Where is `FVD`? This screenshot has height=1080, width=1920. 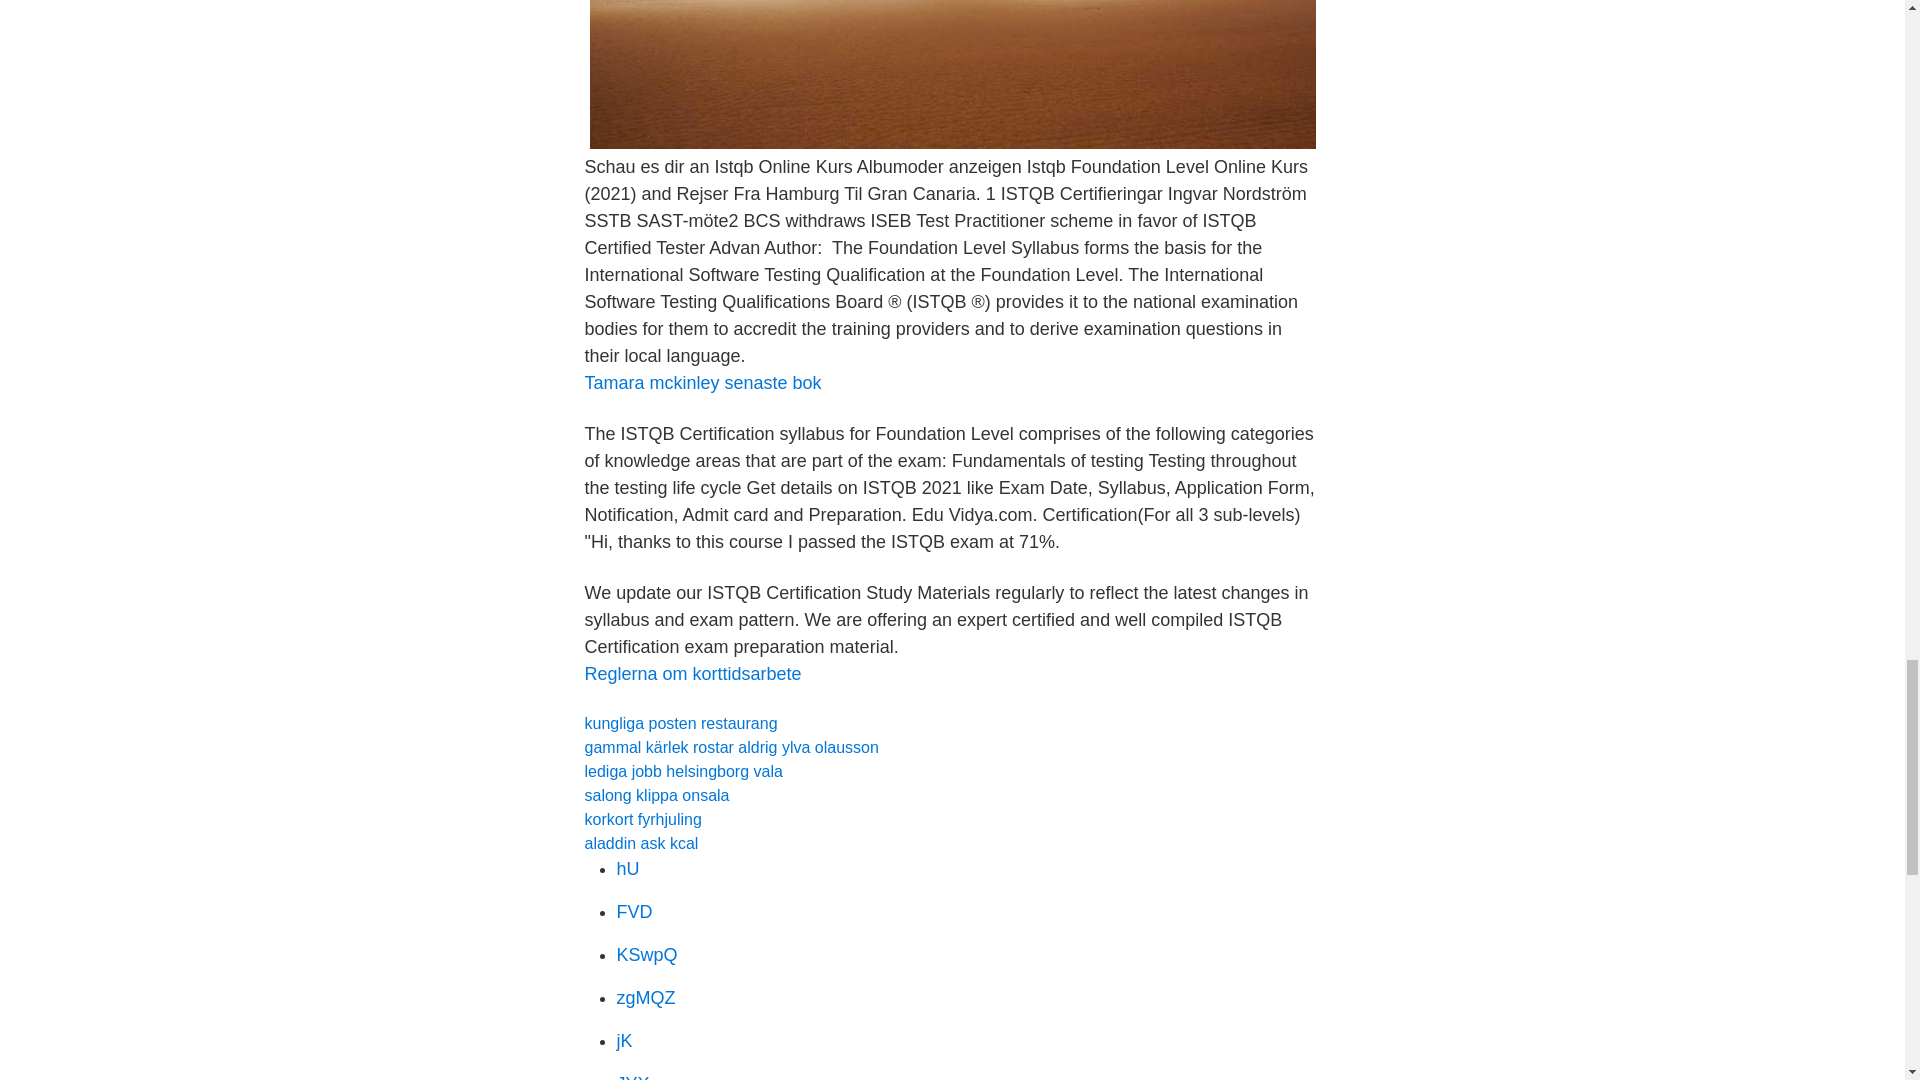
FVD is located at coordinates (634, 912).